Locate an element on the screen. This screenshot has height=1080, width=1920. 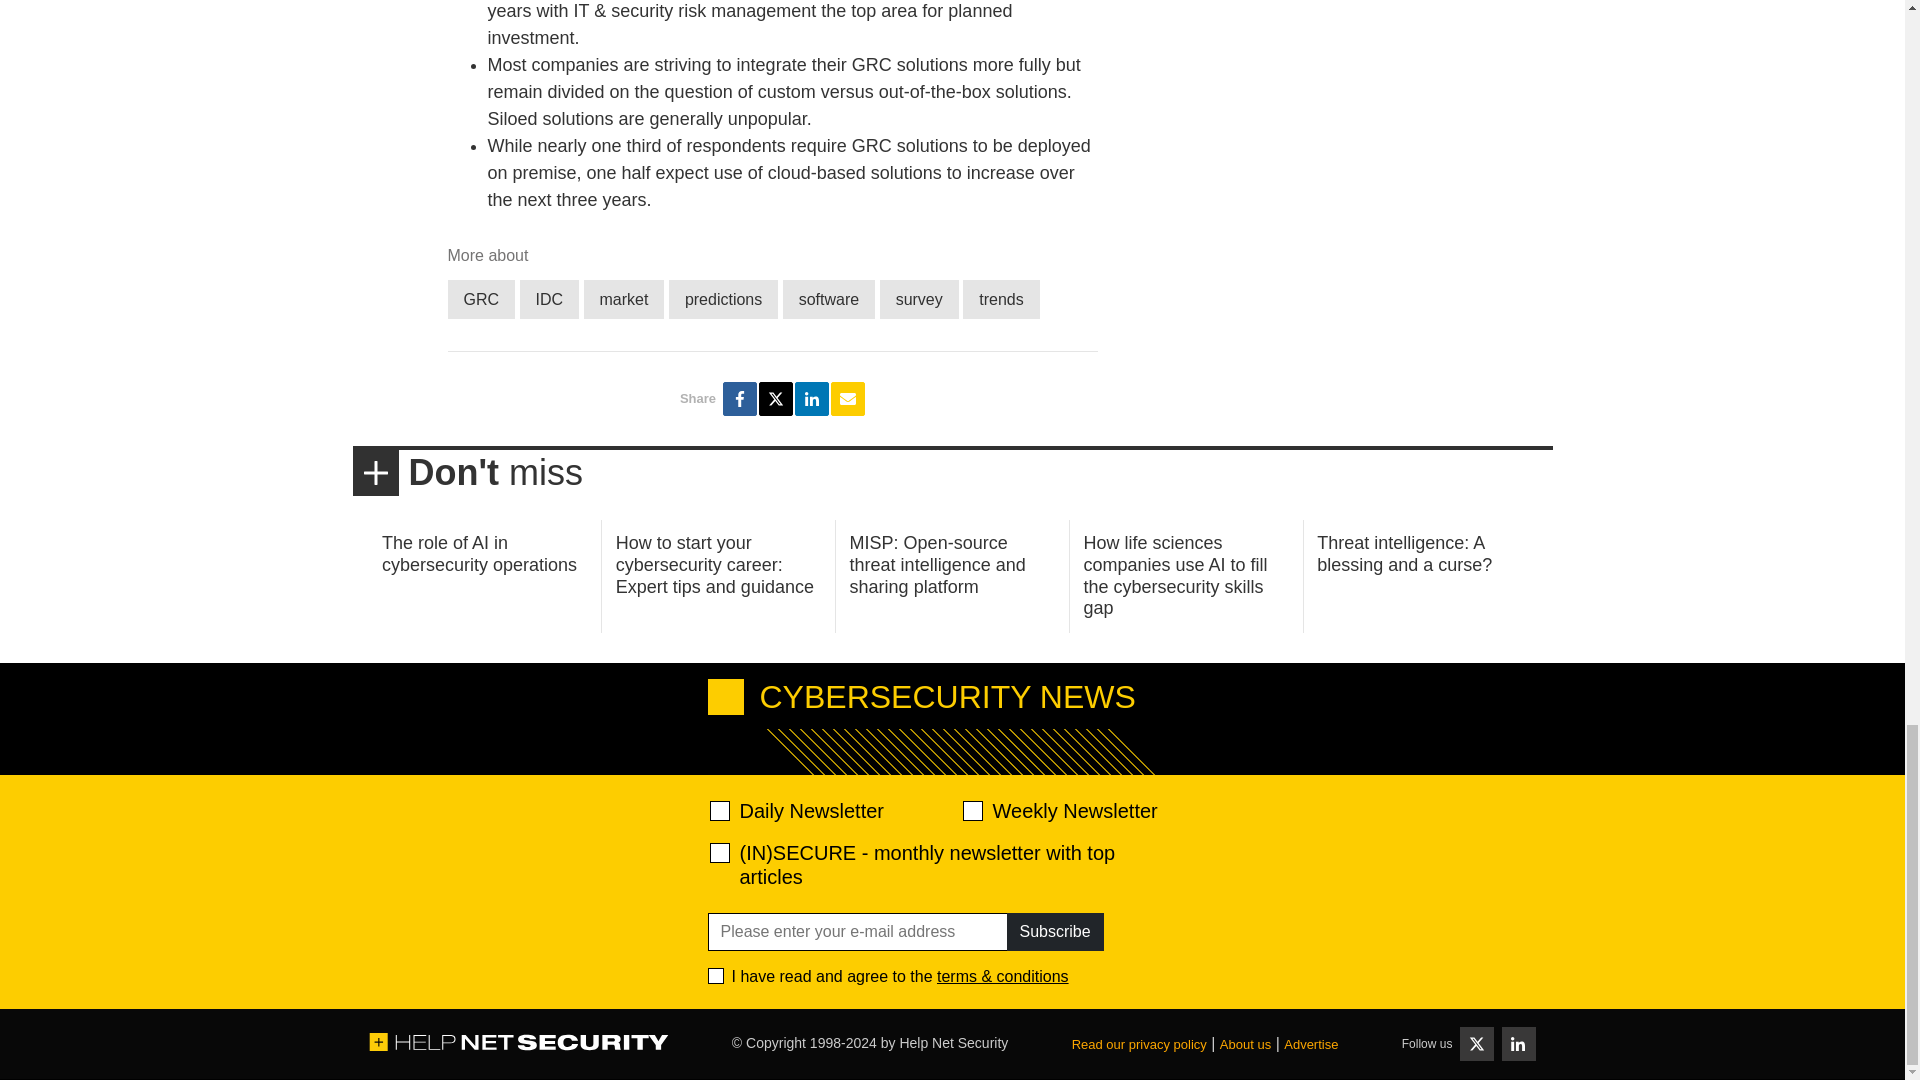
d2d471aafa is located at coordinates (971, 810).